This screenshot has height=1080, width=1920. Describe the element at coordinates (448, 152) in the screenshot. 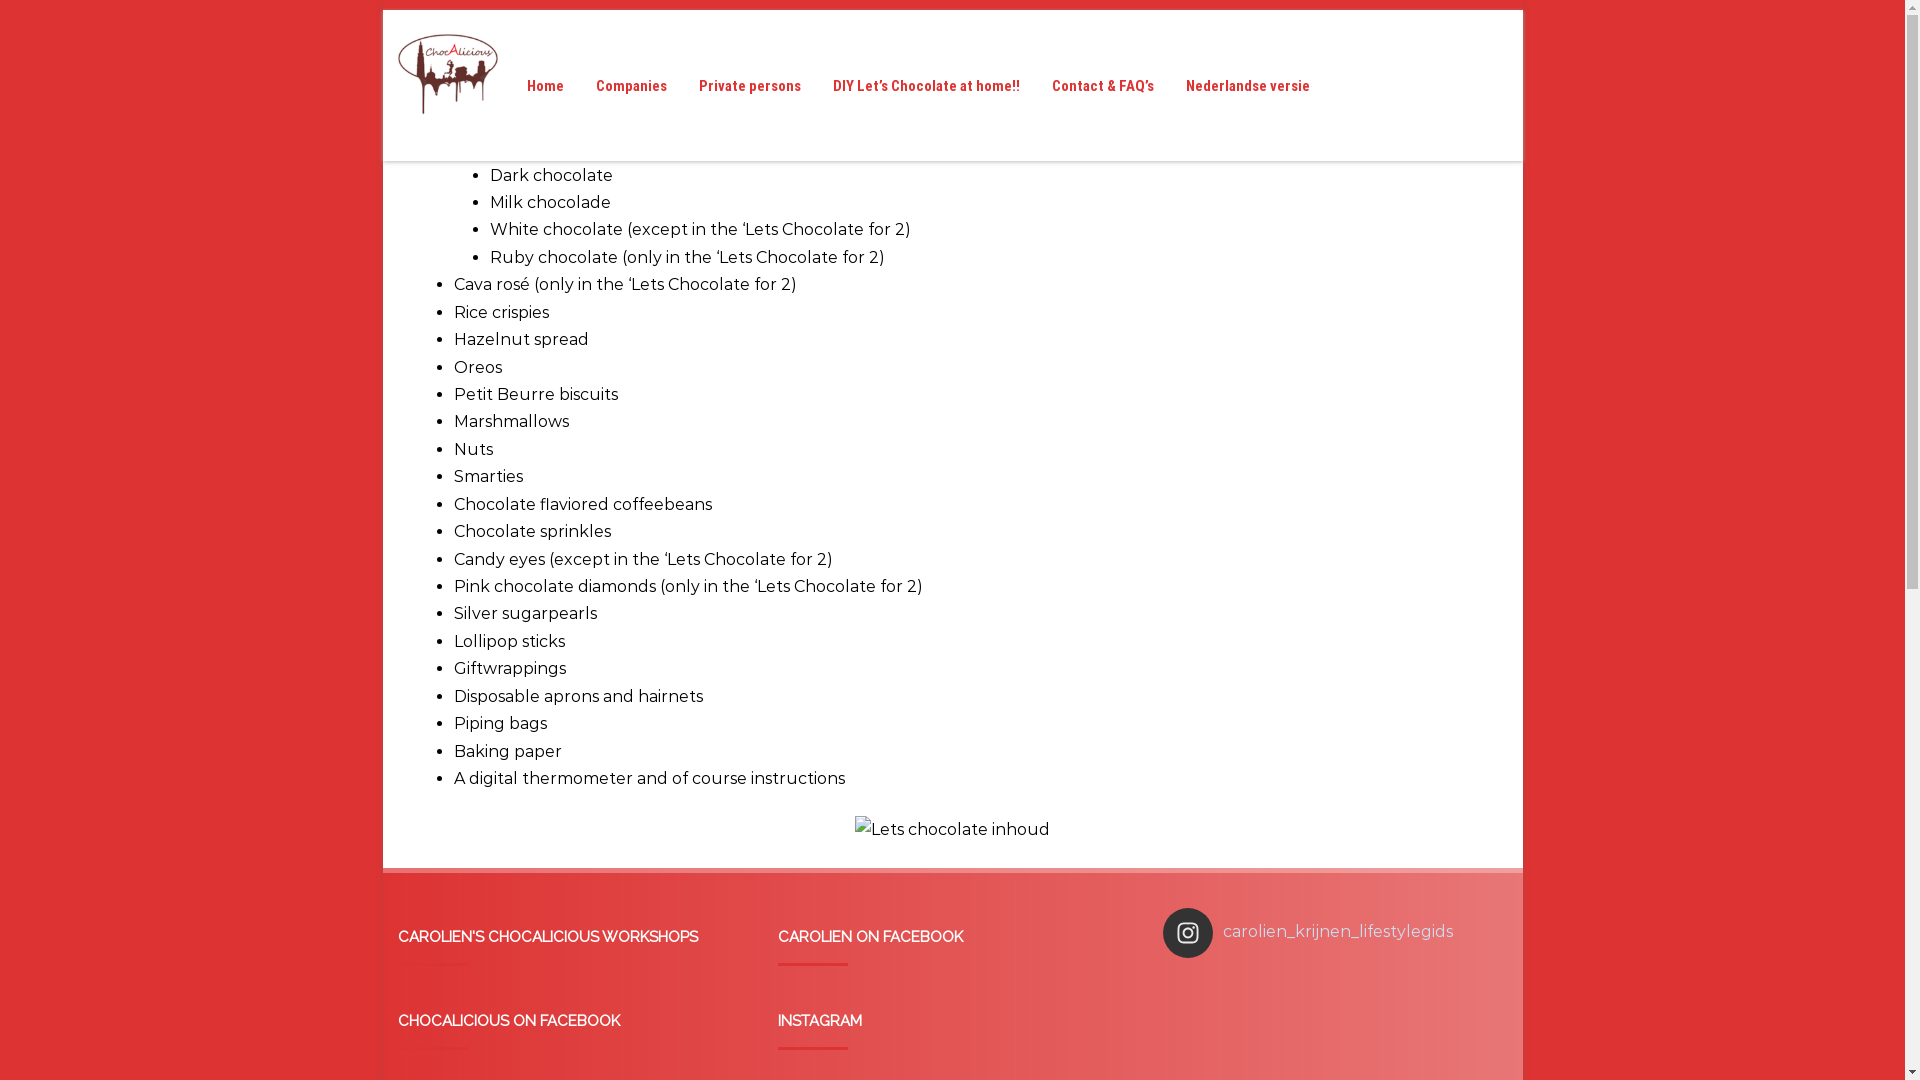

I see ` Chocalicious` at that location.